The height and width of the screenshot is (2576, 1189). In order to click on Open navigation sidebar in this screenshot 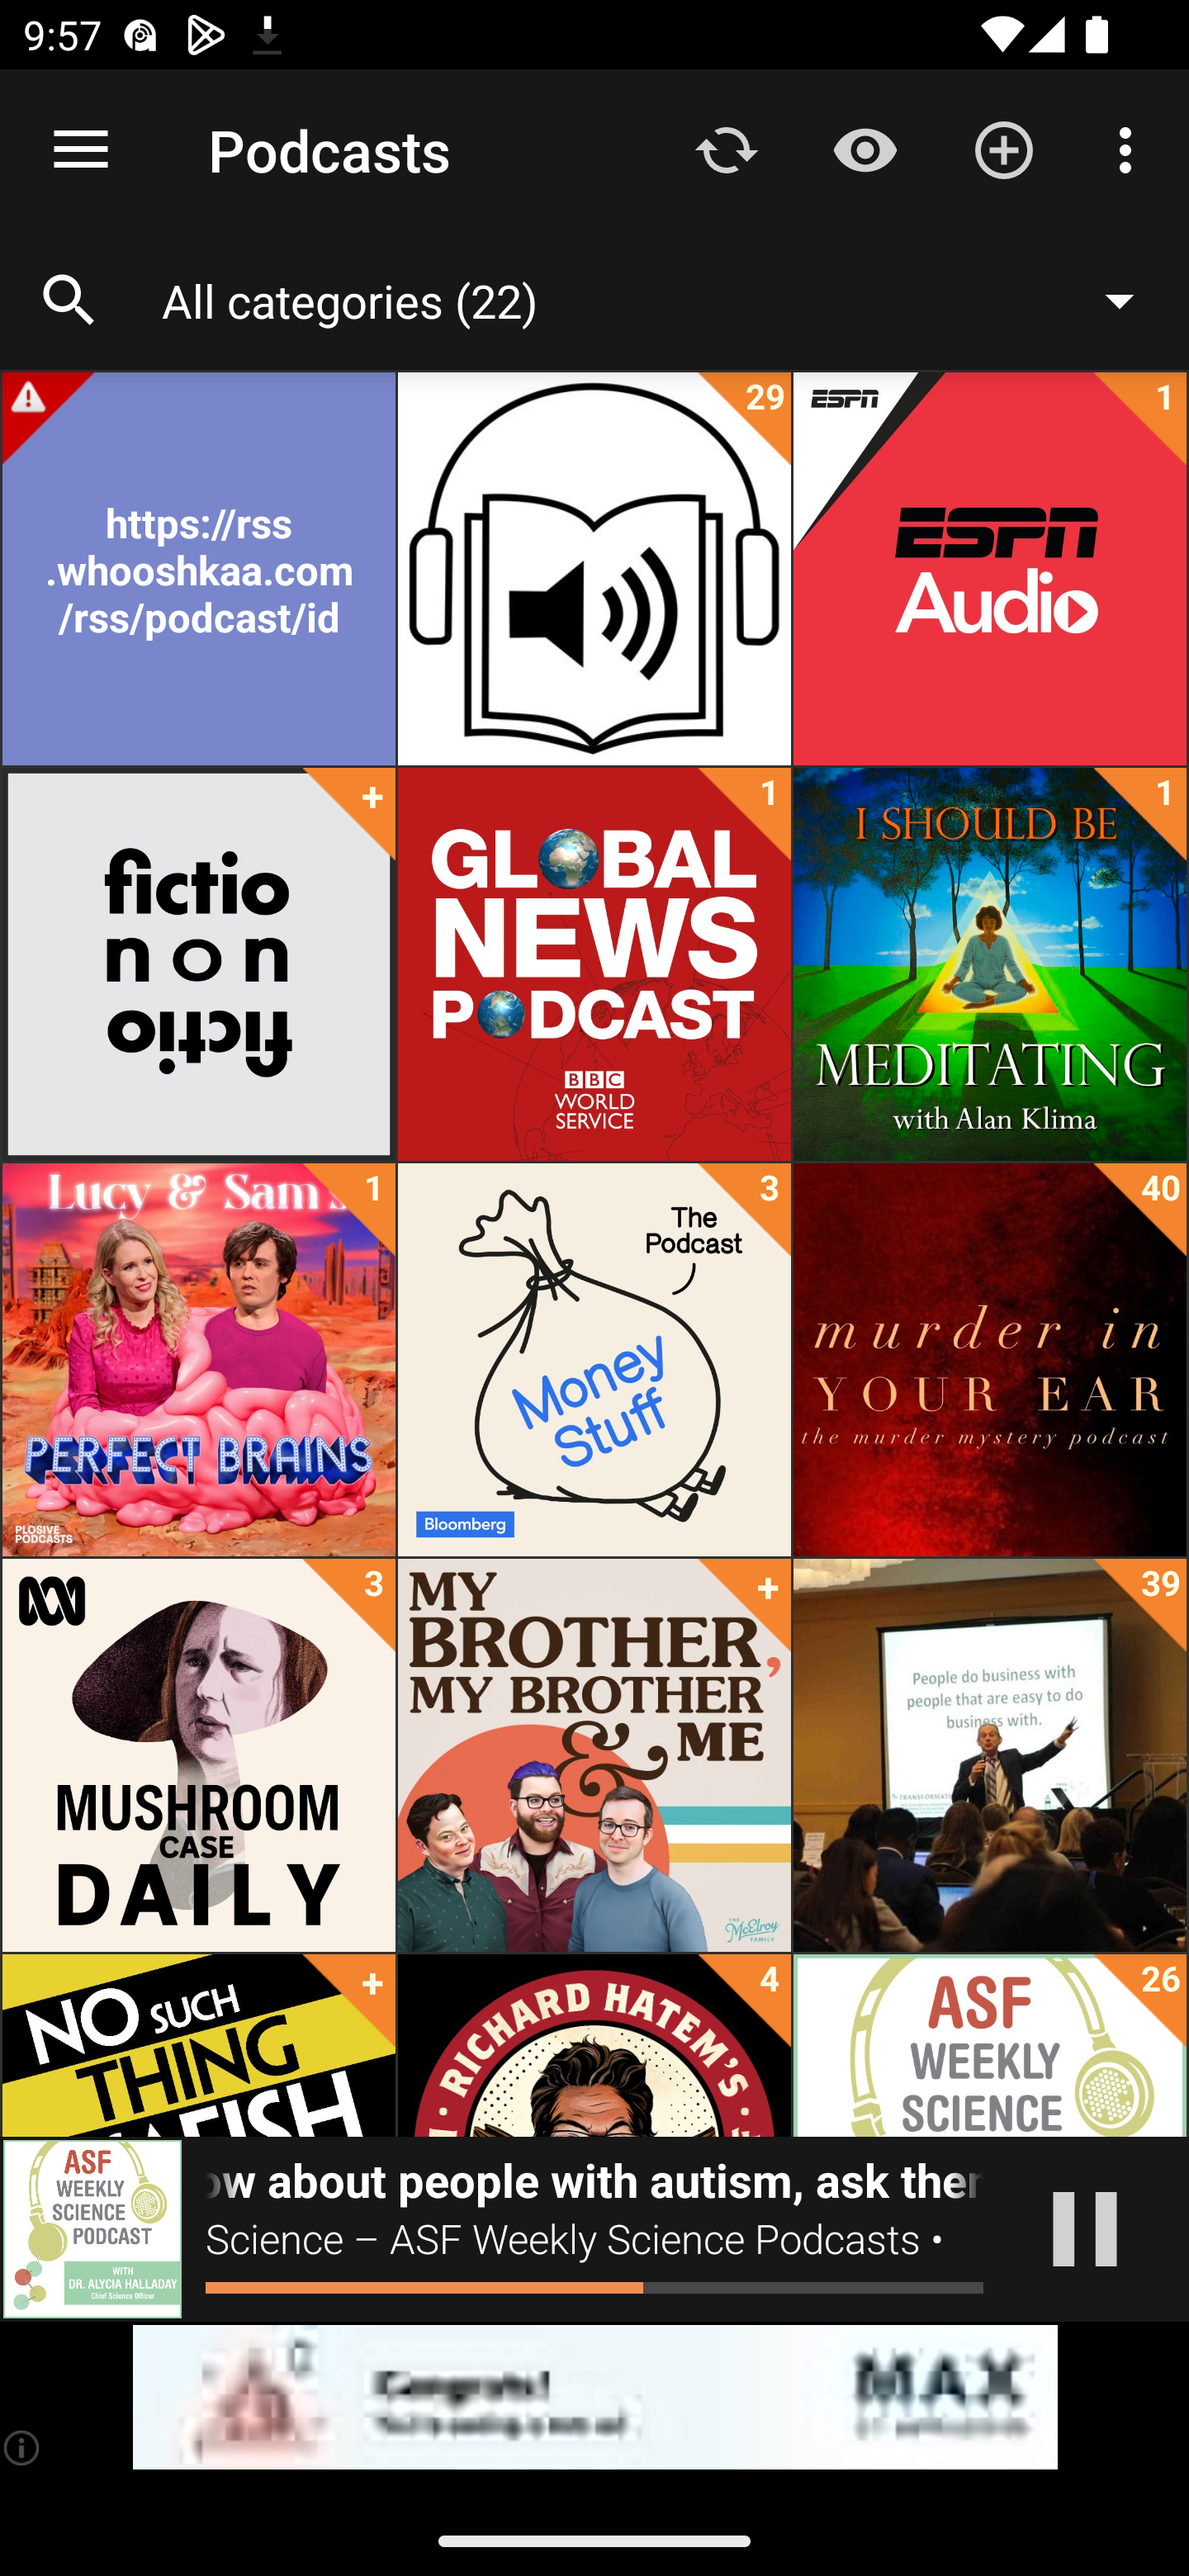, I will do `click(81, 150)`.